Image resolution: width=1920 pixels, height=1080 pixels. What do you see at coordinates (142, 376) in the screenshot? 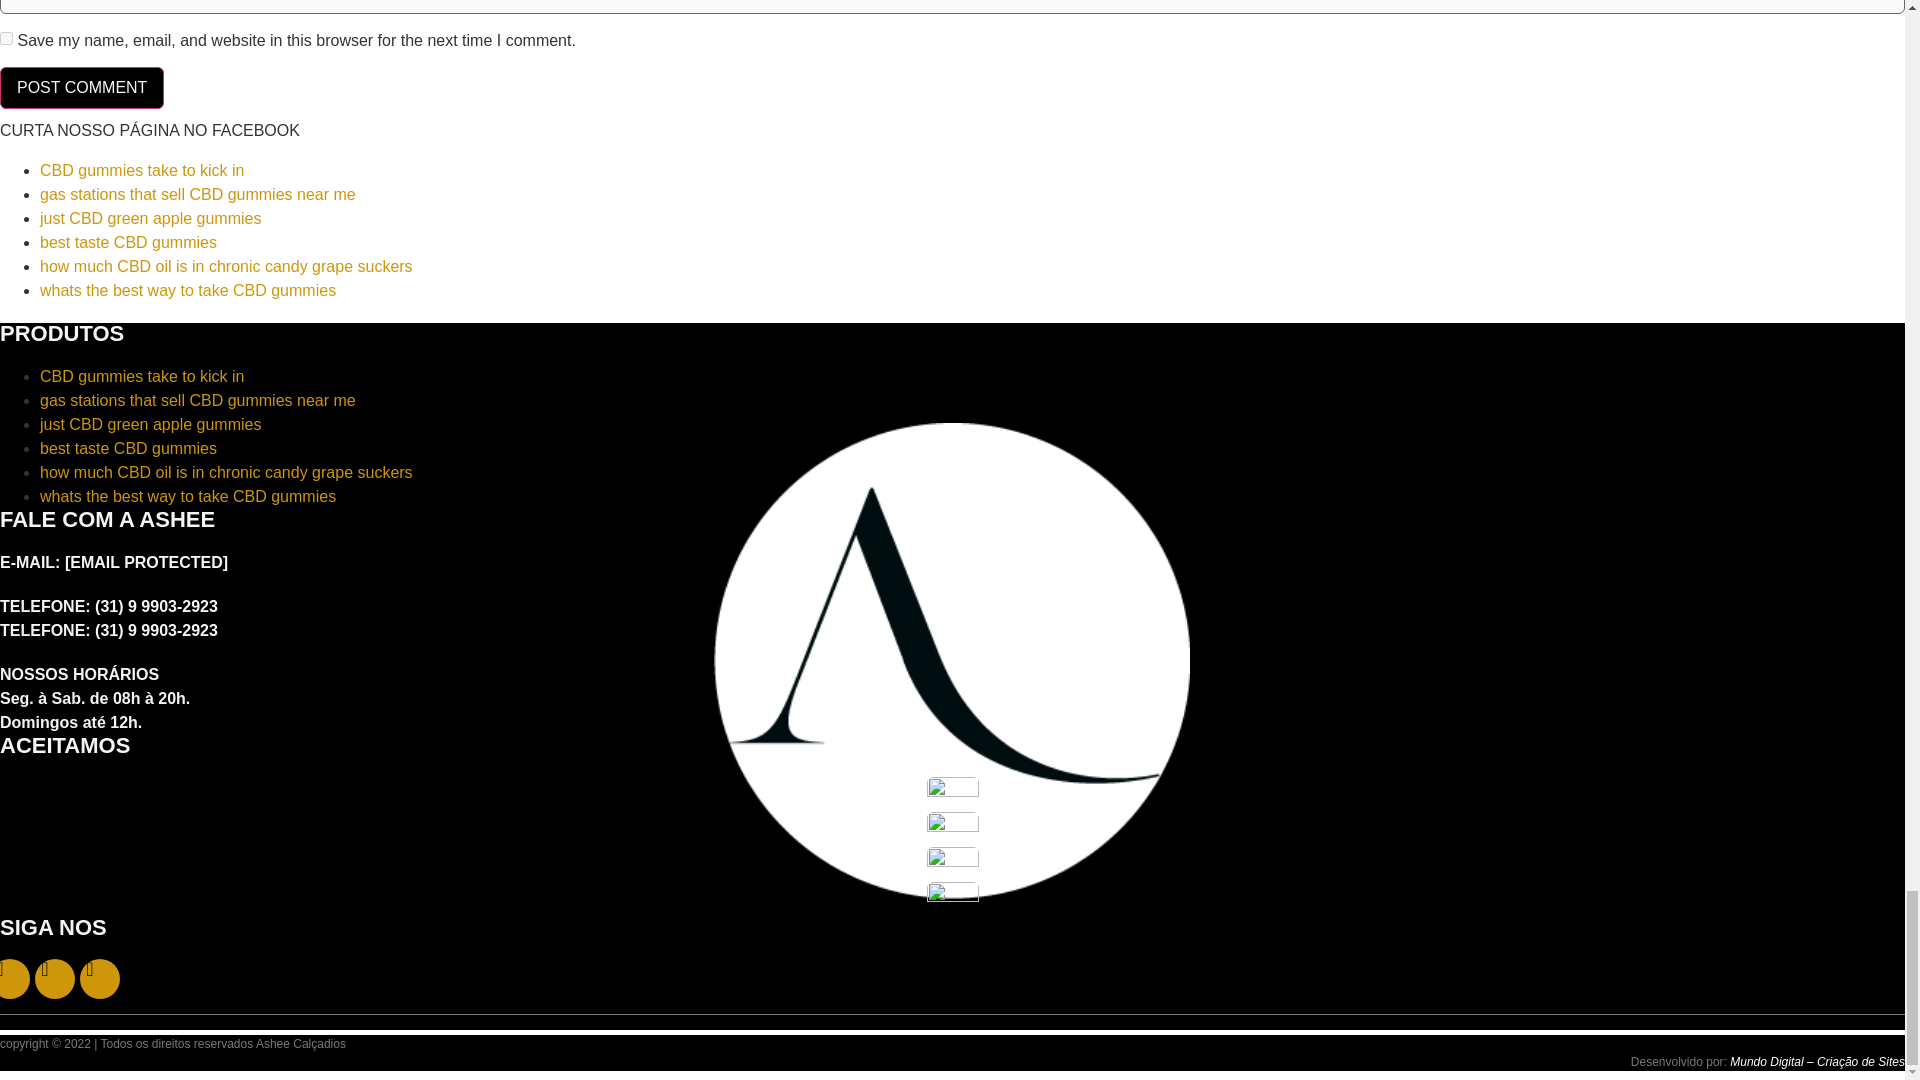
I see `CBD gummies take to kick in` at bounding box center [142, 376].